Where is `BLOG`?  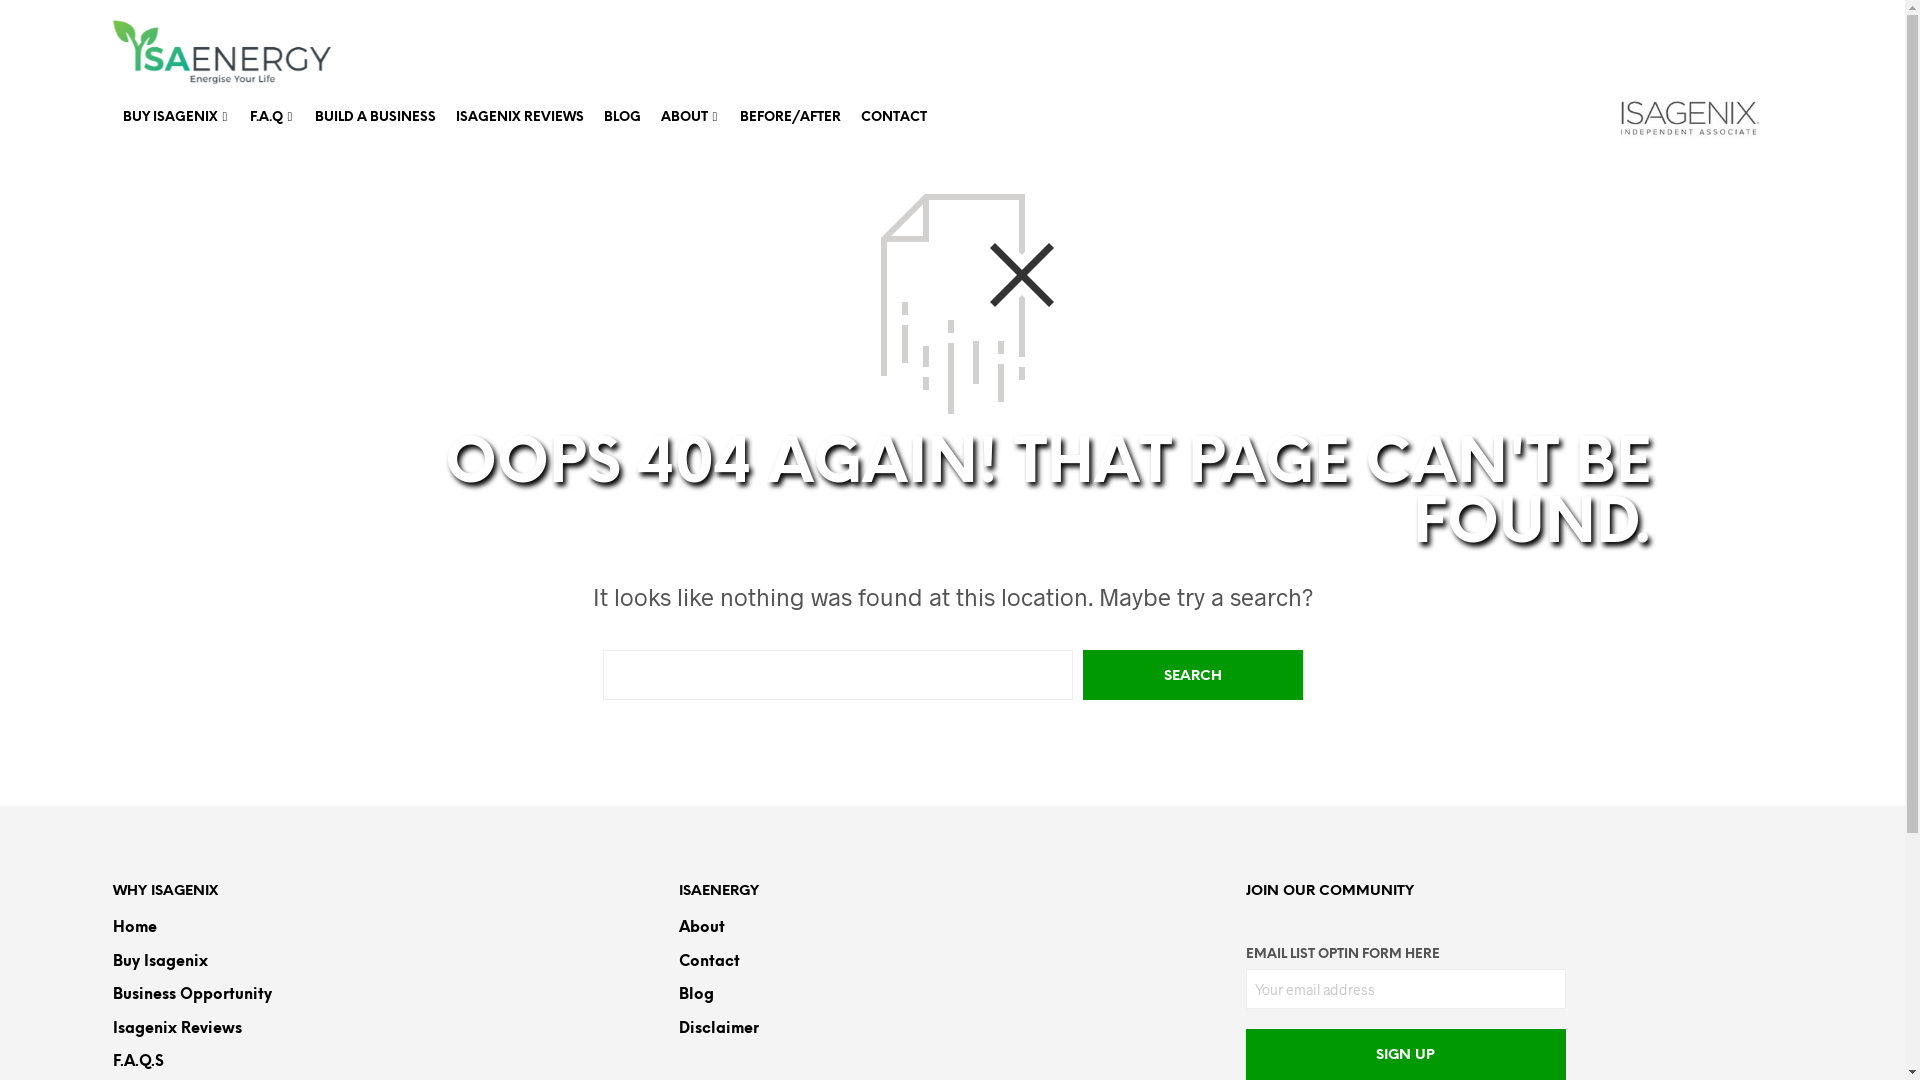
BLOG is located at coordinates (622, 118).